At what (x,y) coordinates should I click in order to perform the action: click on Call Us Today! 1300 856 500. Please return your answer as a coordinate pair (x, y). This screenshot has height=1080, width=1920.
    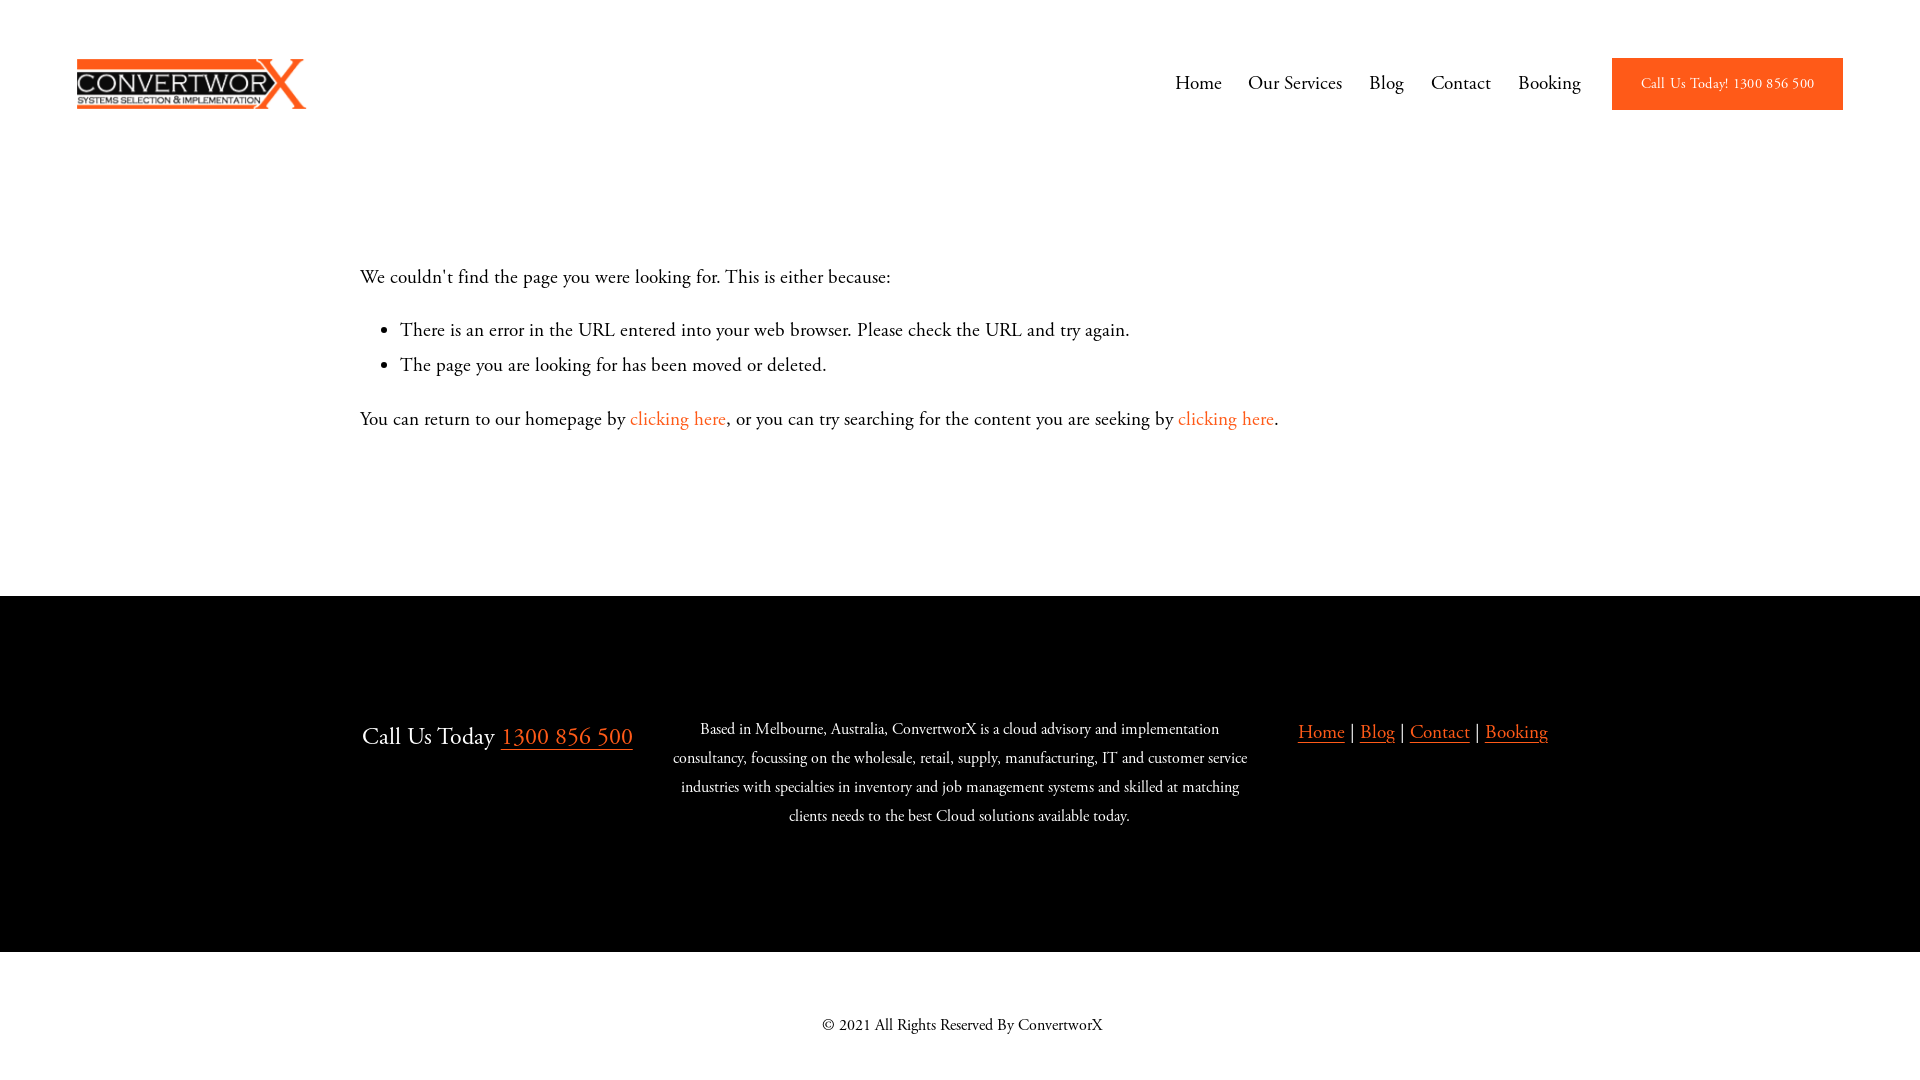
    Looking at the image, I should click on (1728, 84).